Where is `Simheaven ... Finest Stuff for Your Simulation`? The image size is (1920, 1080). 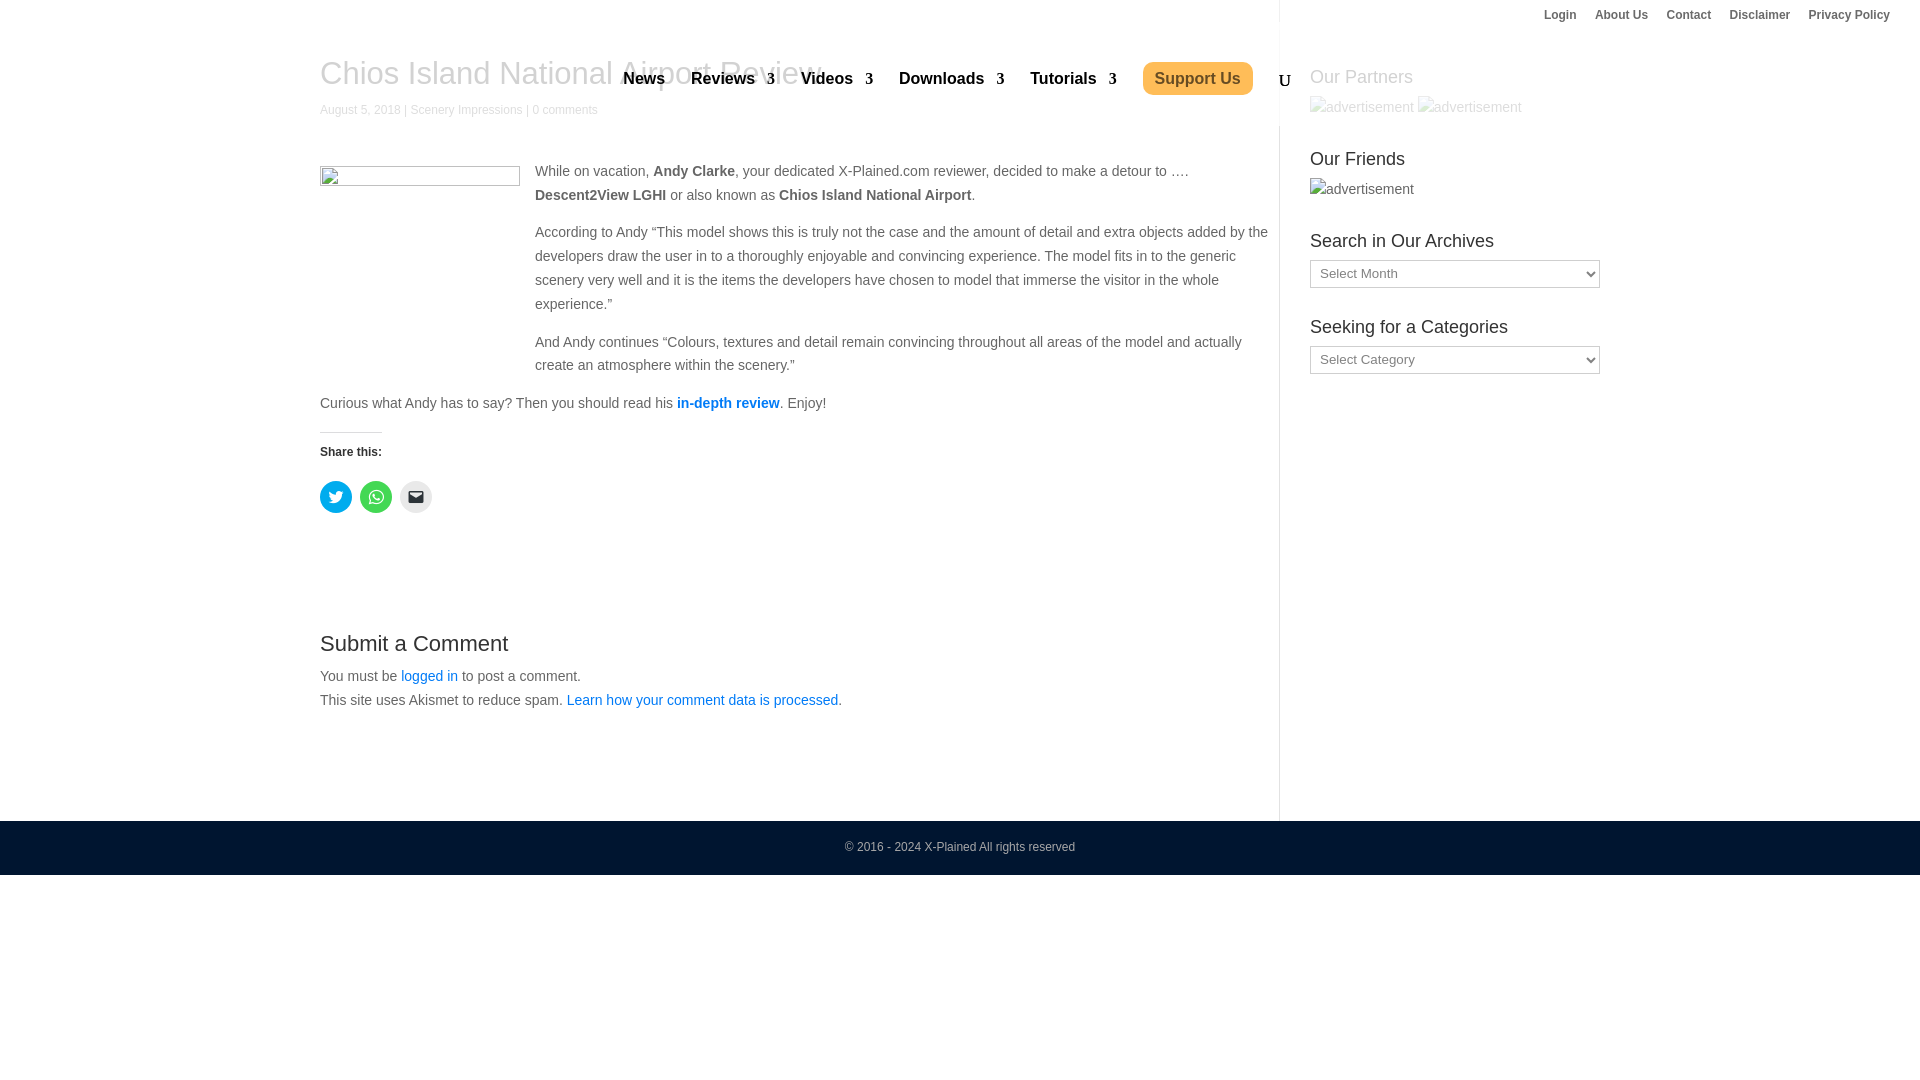
Simheaven ... Finest Stuff for Your Simulation is located at coordinates (1361, 190).